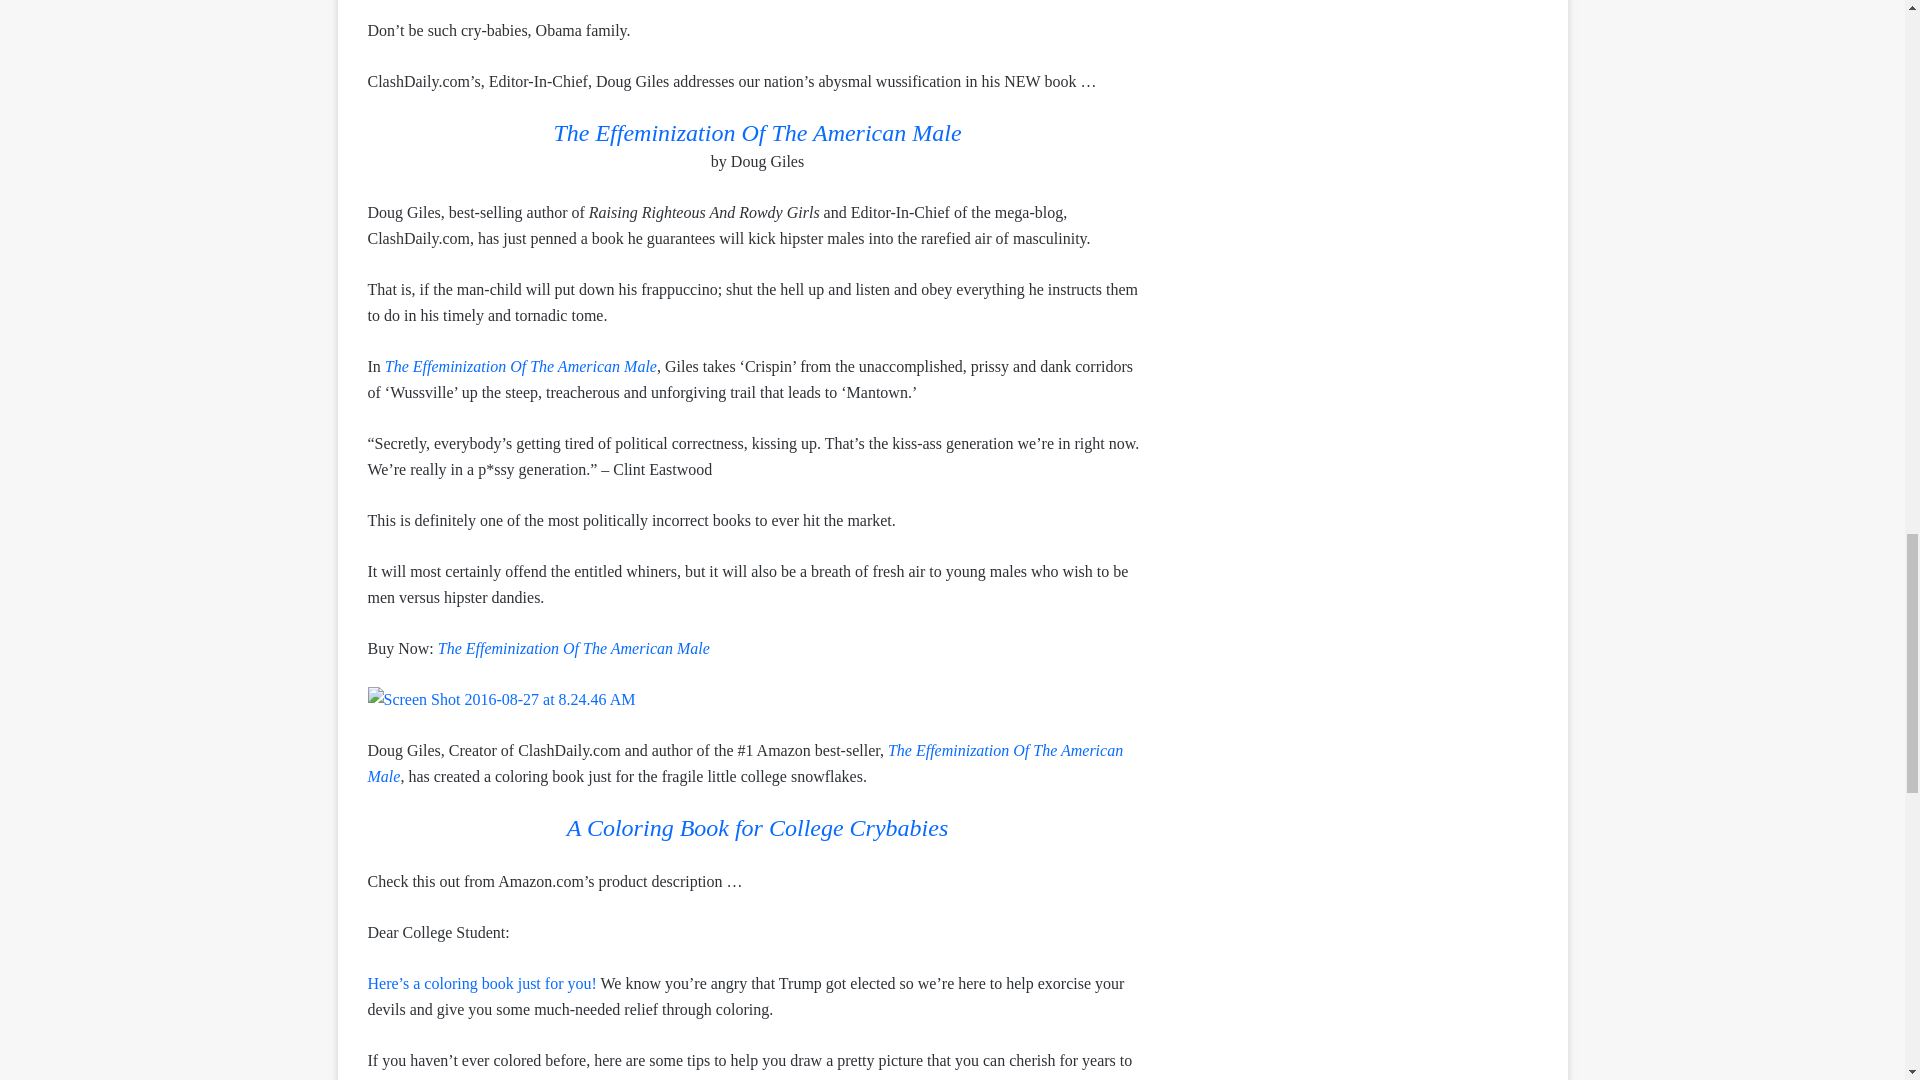 This screenshot has width=1920, height=1080. I want to click on The Effeminization Of The American Male, so click(746, 763).